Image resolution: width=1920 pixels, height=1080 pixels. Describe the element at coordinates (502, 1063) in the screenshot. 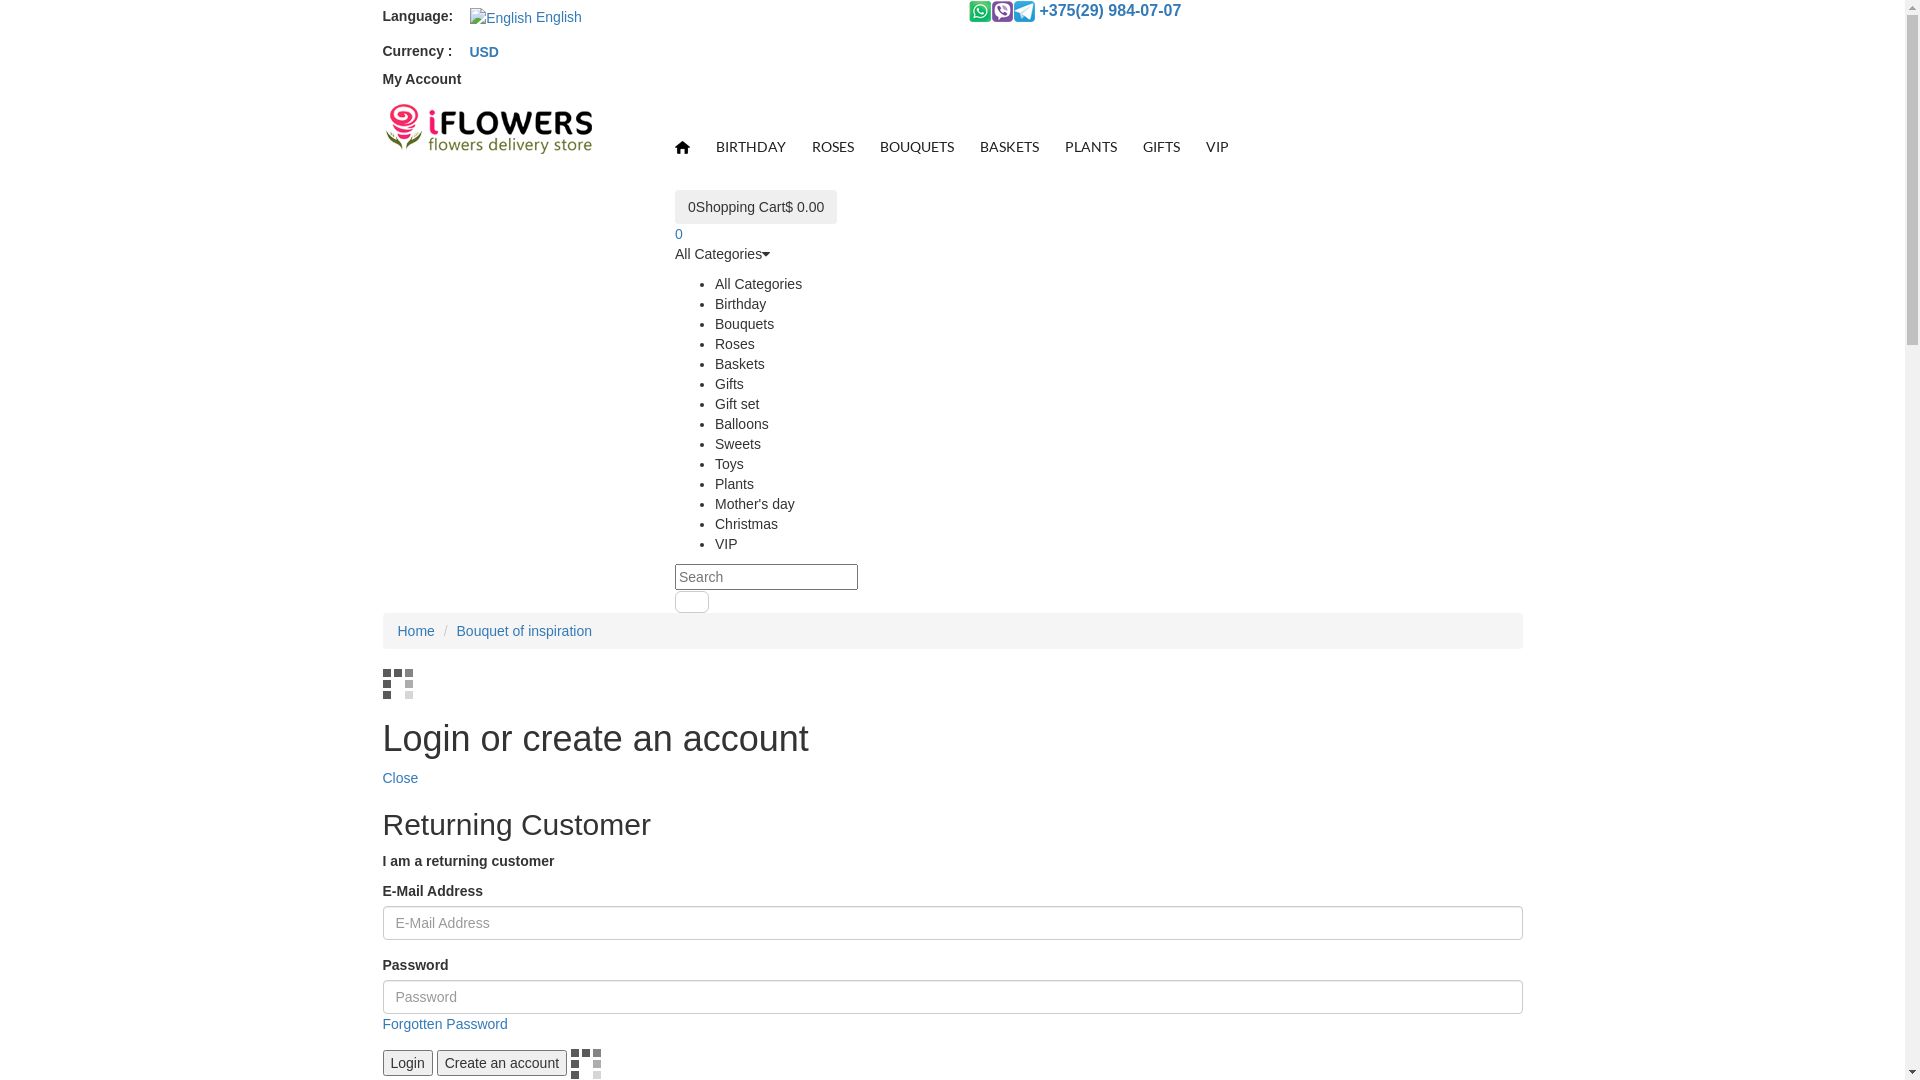

I see `Create an account` at that location.